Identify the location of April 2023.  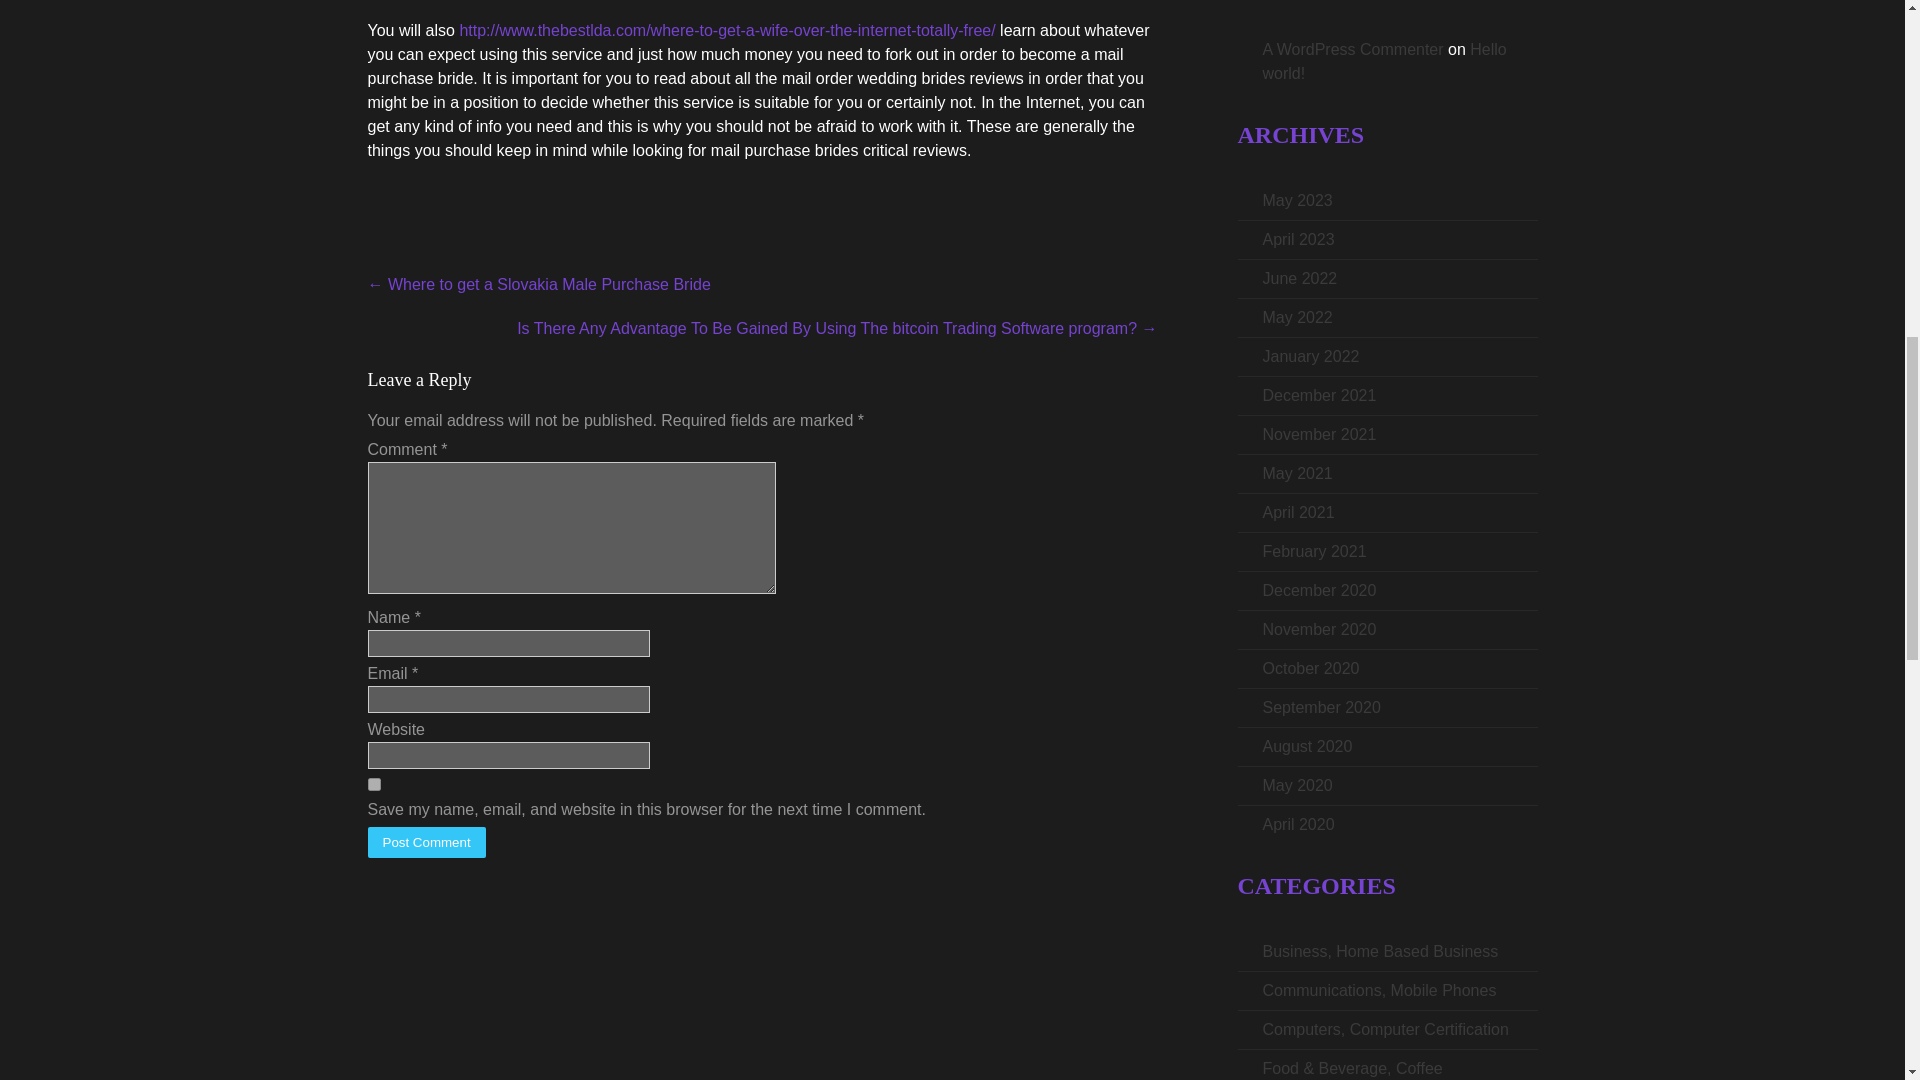
(1298, 240).